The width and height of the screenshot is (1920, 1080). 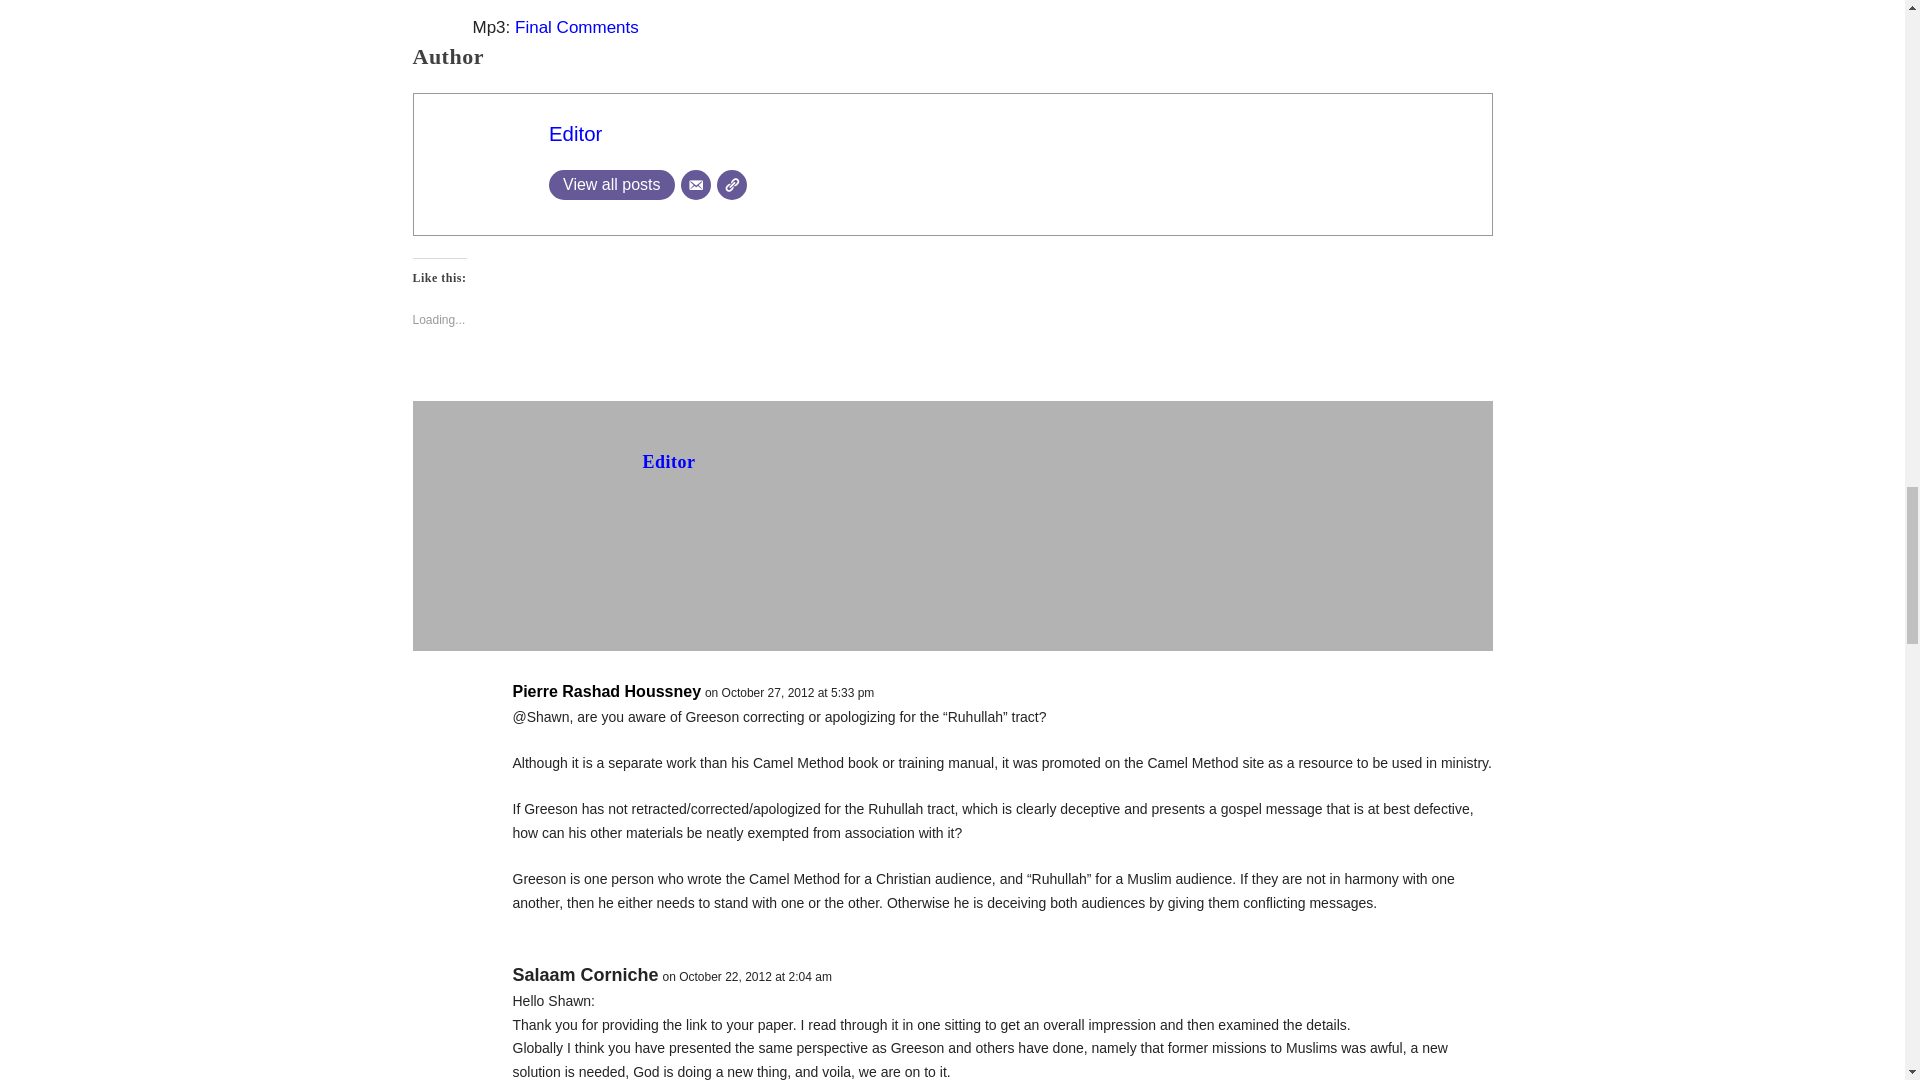 What do you see at coordinates (606, 692) in the screenshot?
I see `Pierre Rashad Houssney` at bounding box center [606, 692].